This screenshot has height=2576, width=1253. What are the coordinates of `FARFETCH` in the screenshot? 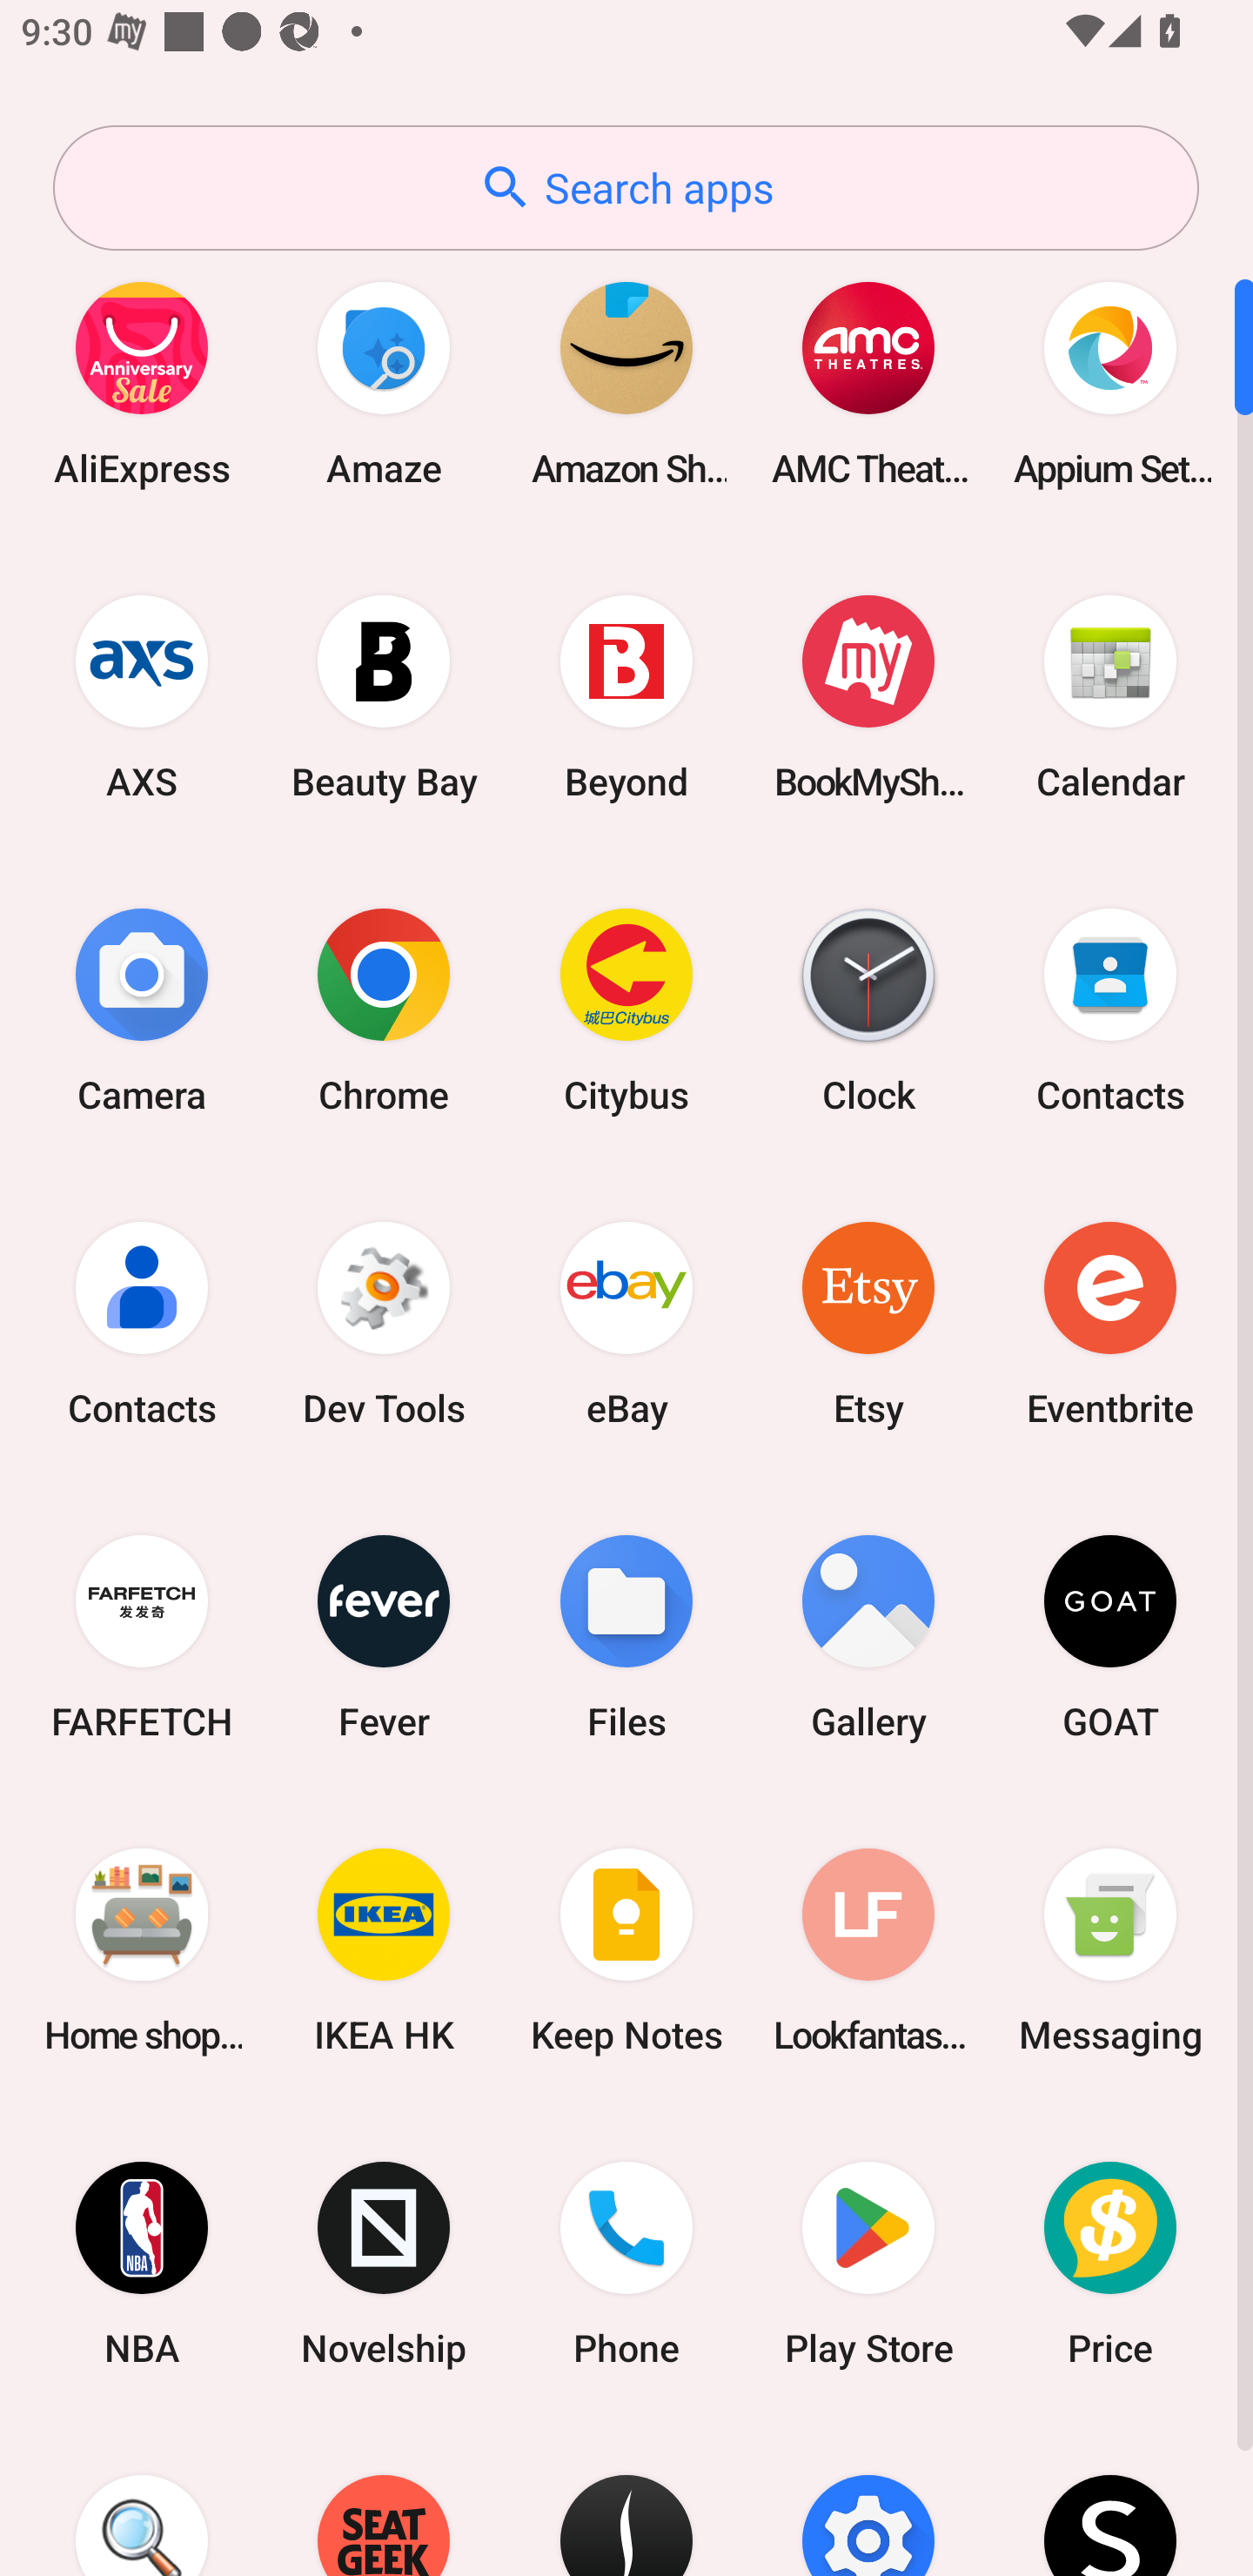 It's located at (142, 1636).